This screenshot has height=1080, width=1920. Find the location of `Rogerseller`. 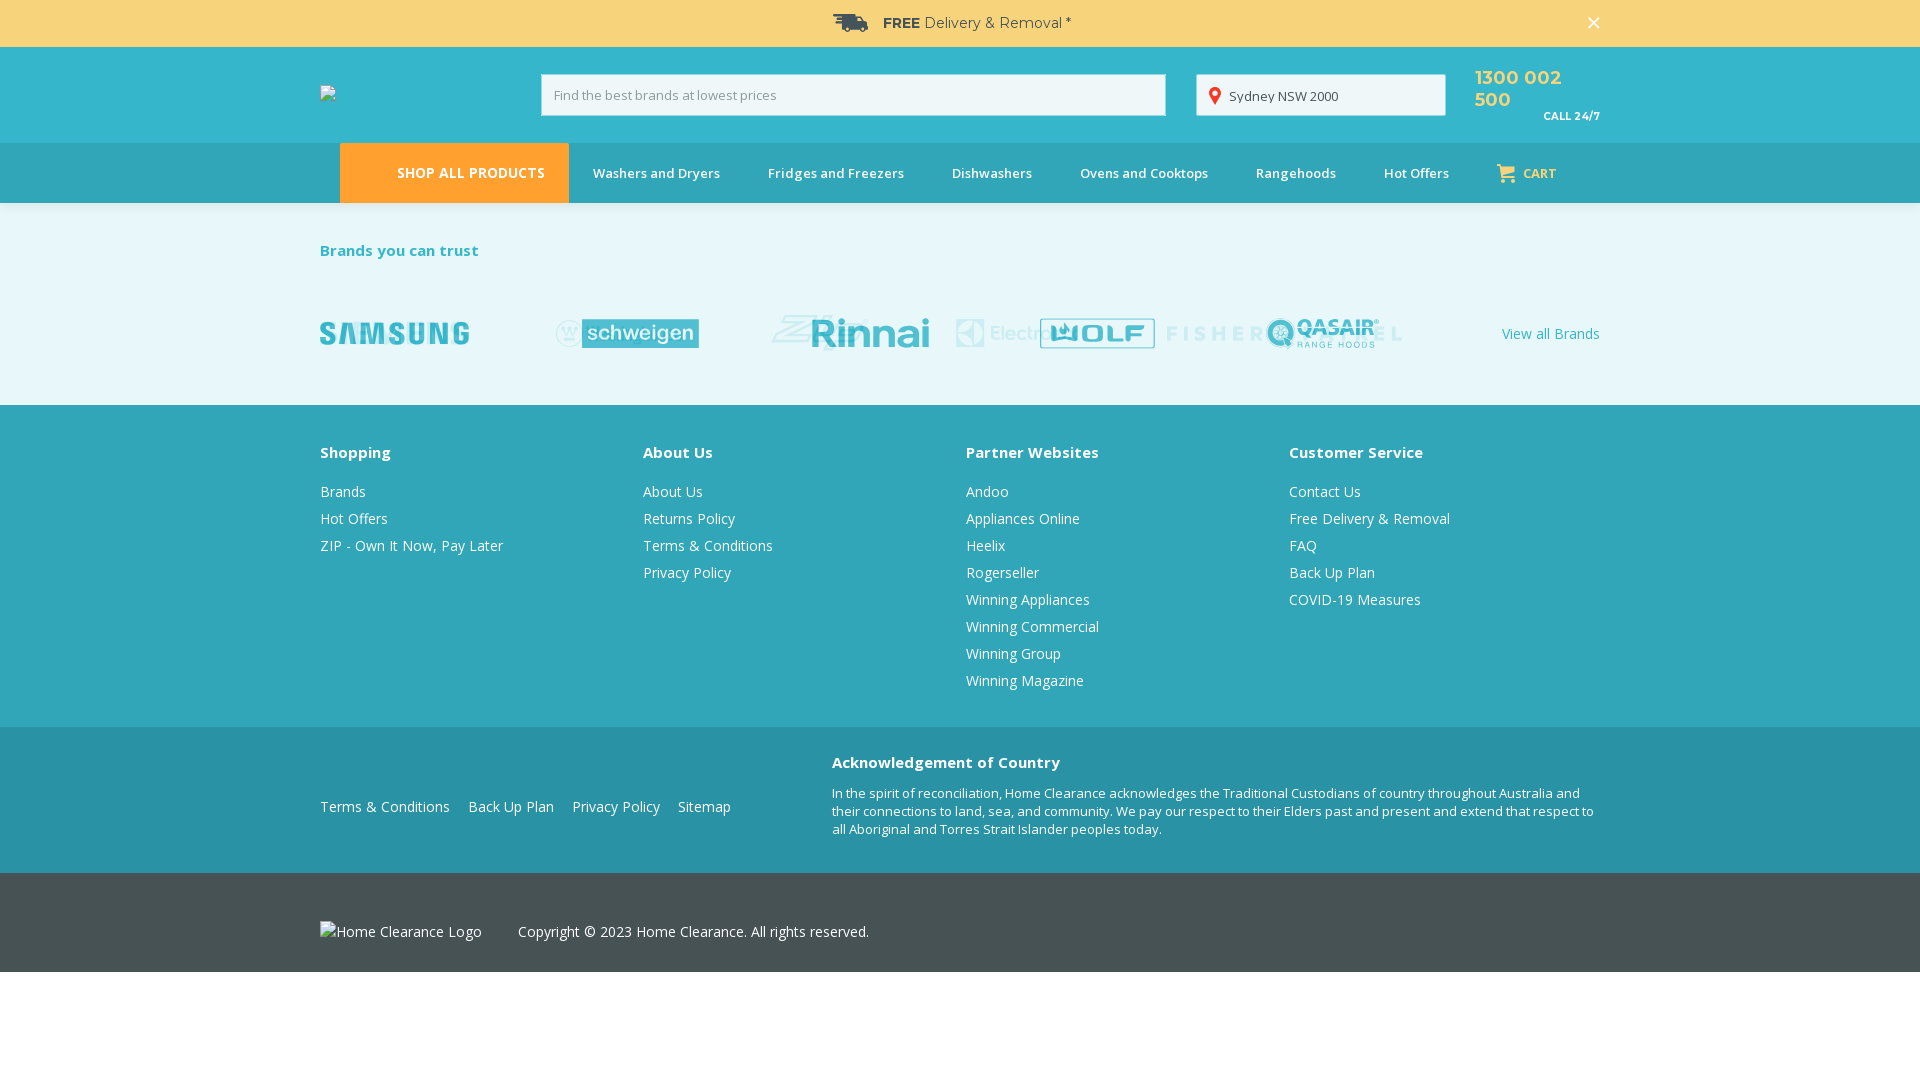

Rogerseller is located at coordinates (1002, 572).